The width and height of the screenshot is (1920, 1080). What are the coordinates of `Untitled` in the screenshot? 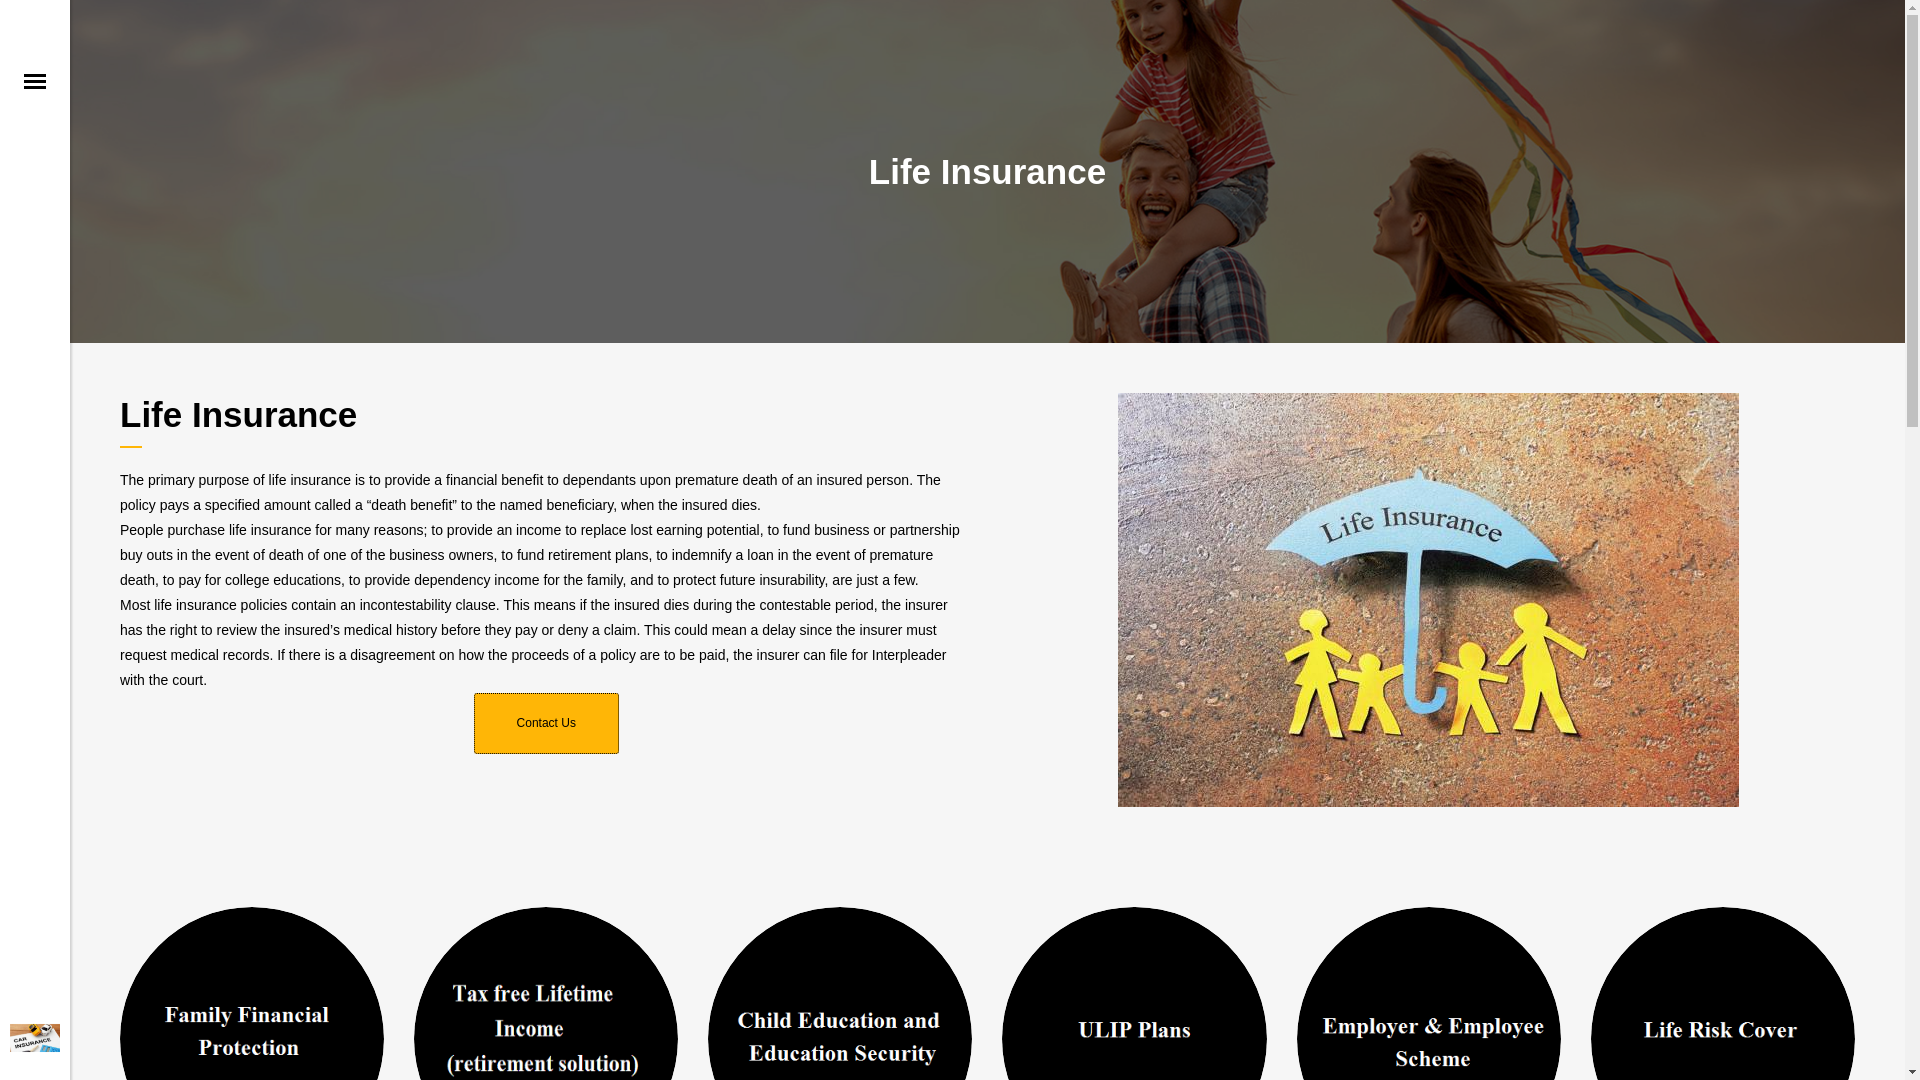 It's located at (1428, 994).